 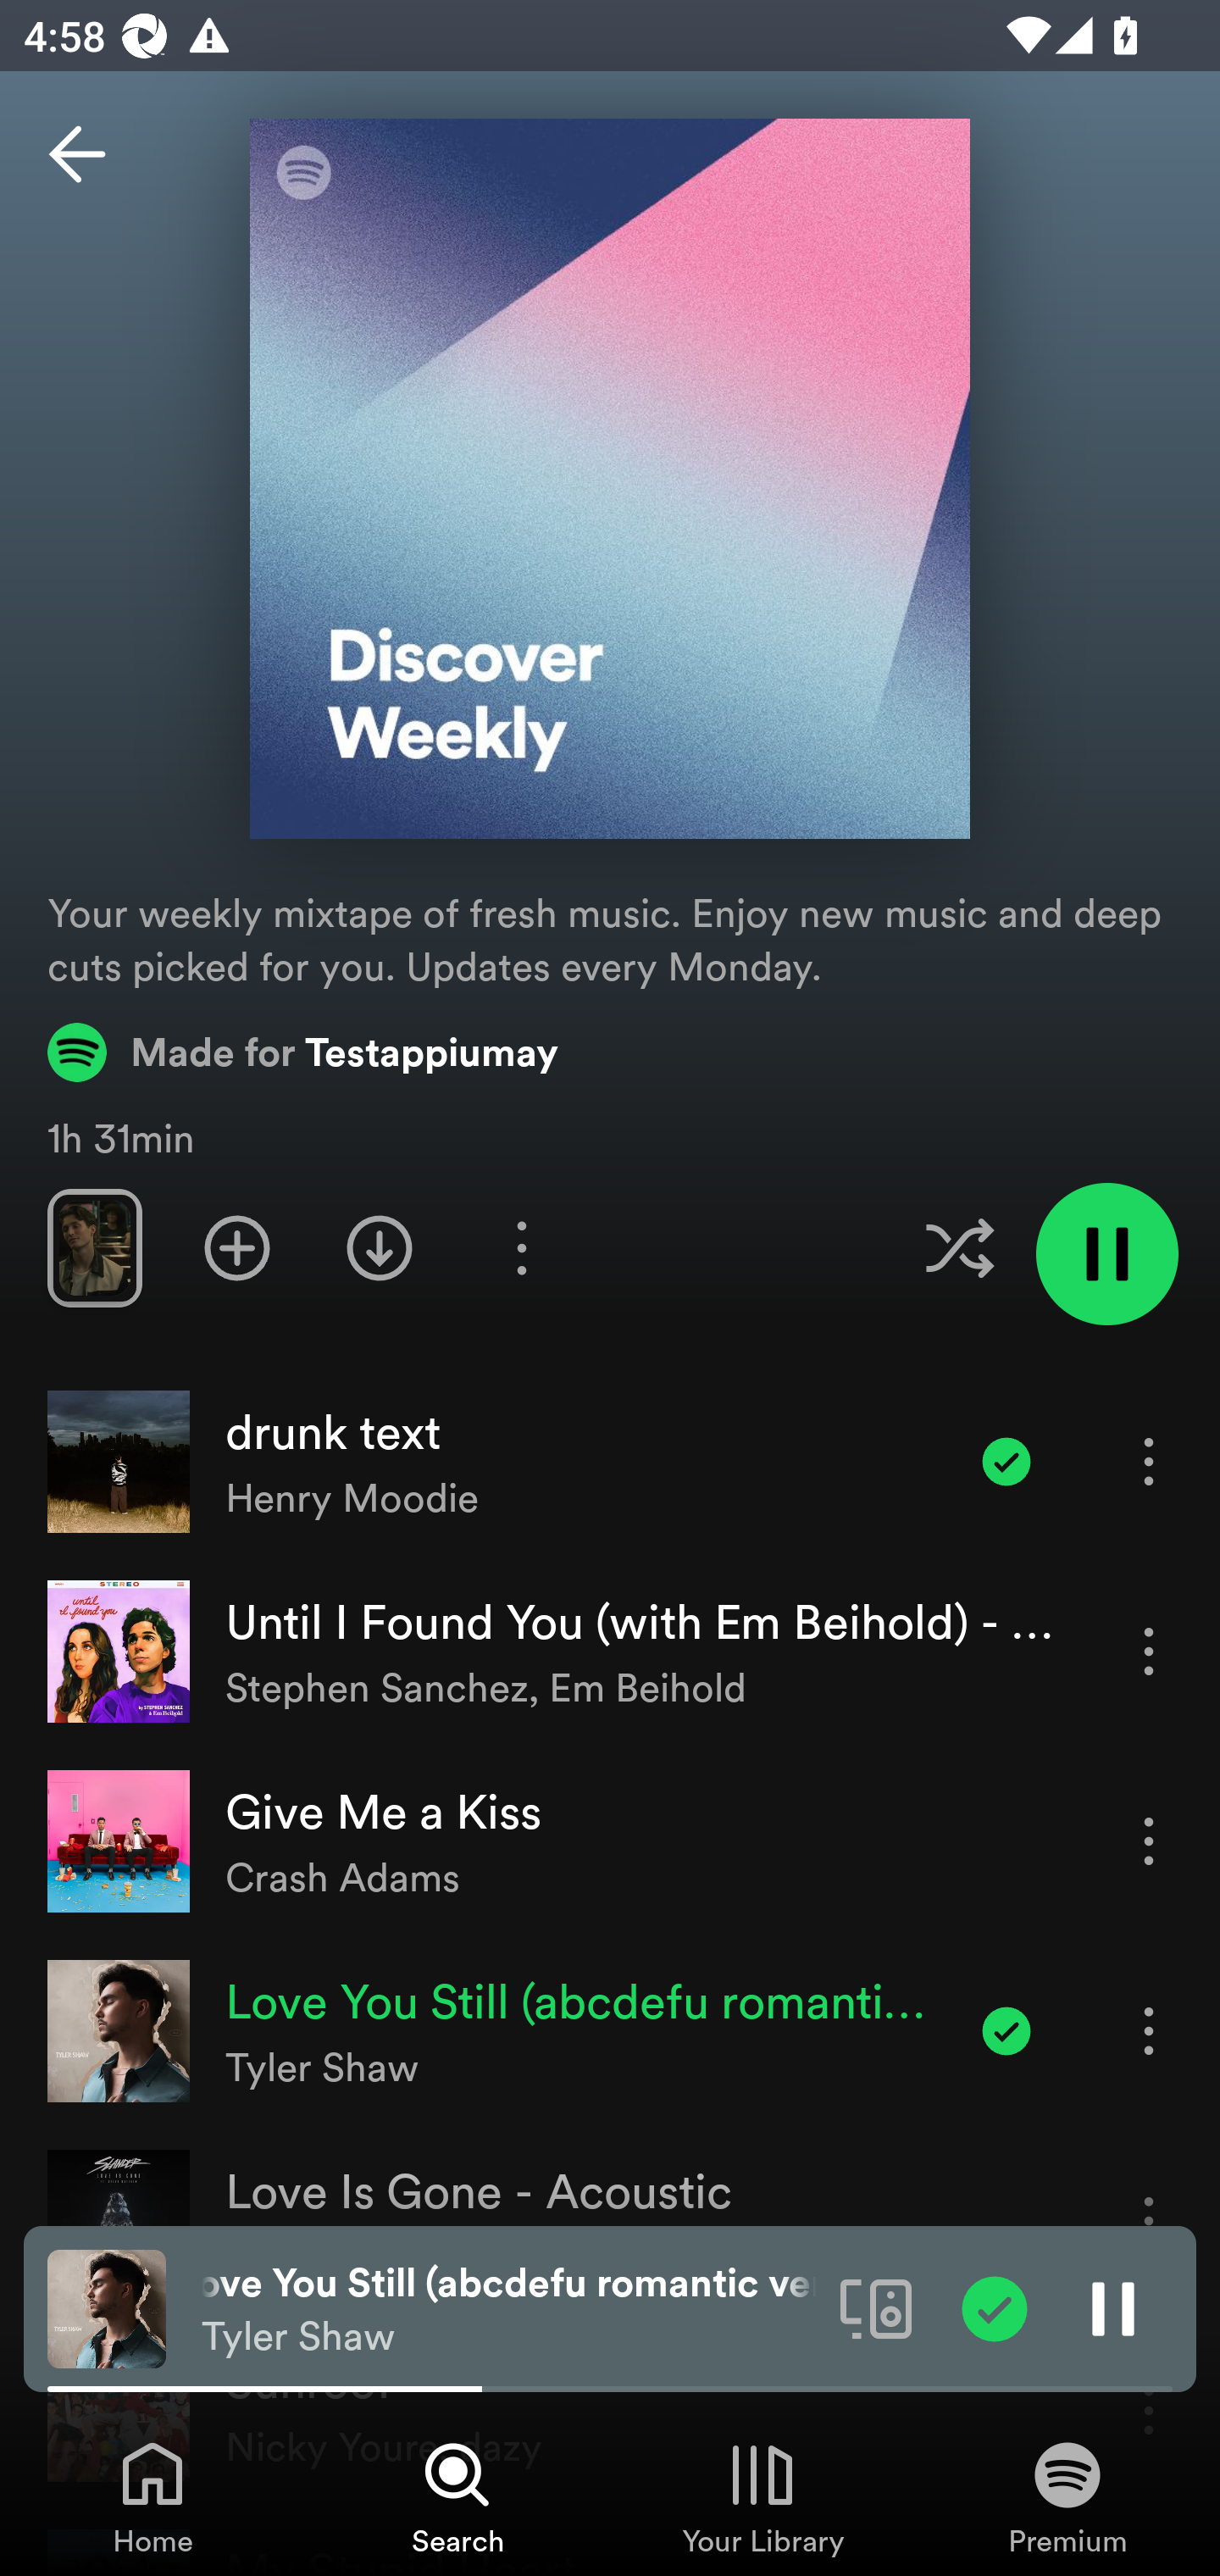 What do you see at coordinates (995, 2307) in the screenshot?
I see `Item added` at bounding box center [995, 2307].